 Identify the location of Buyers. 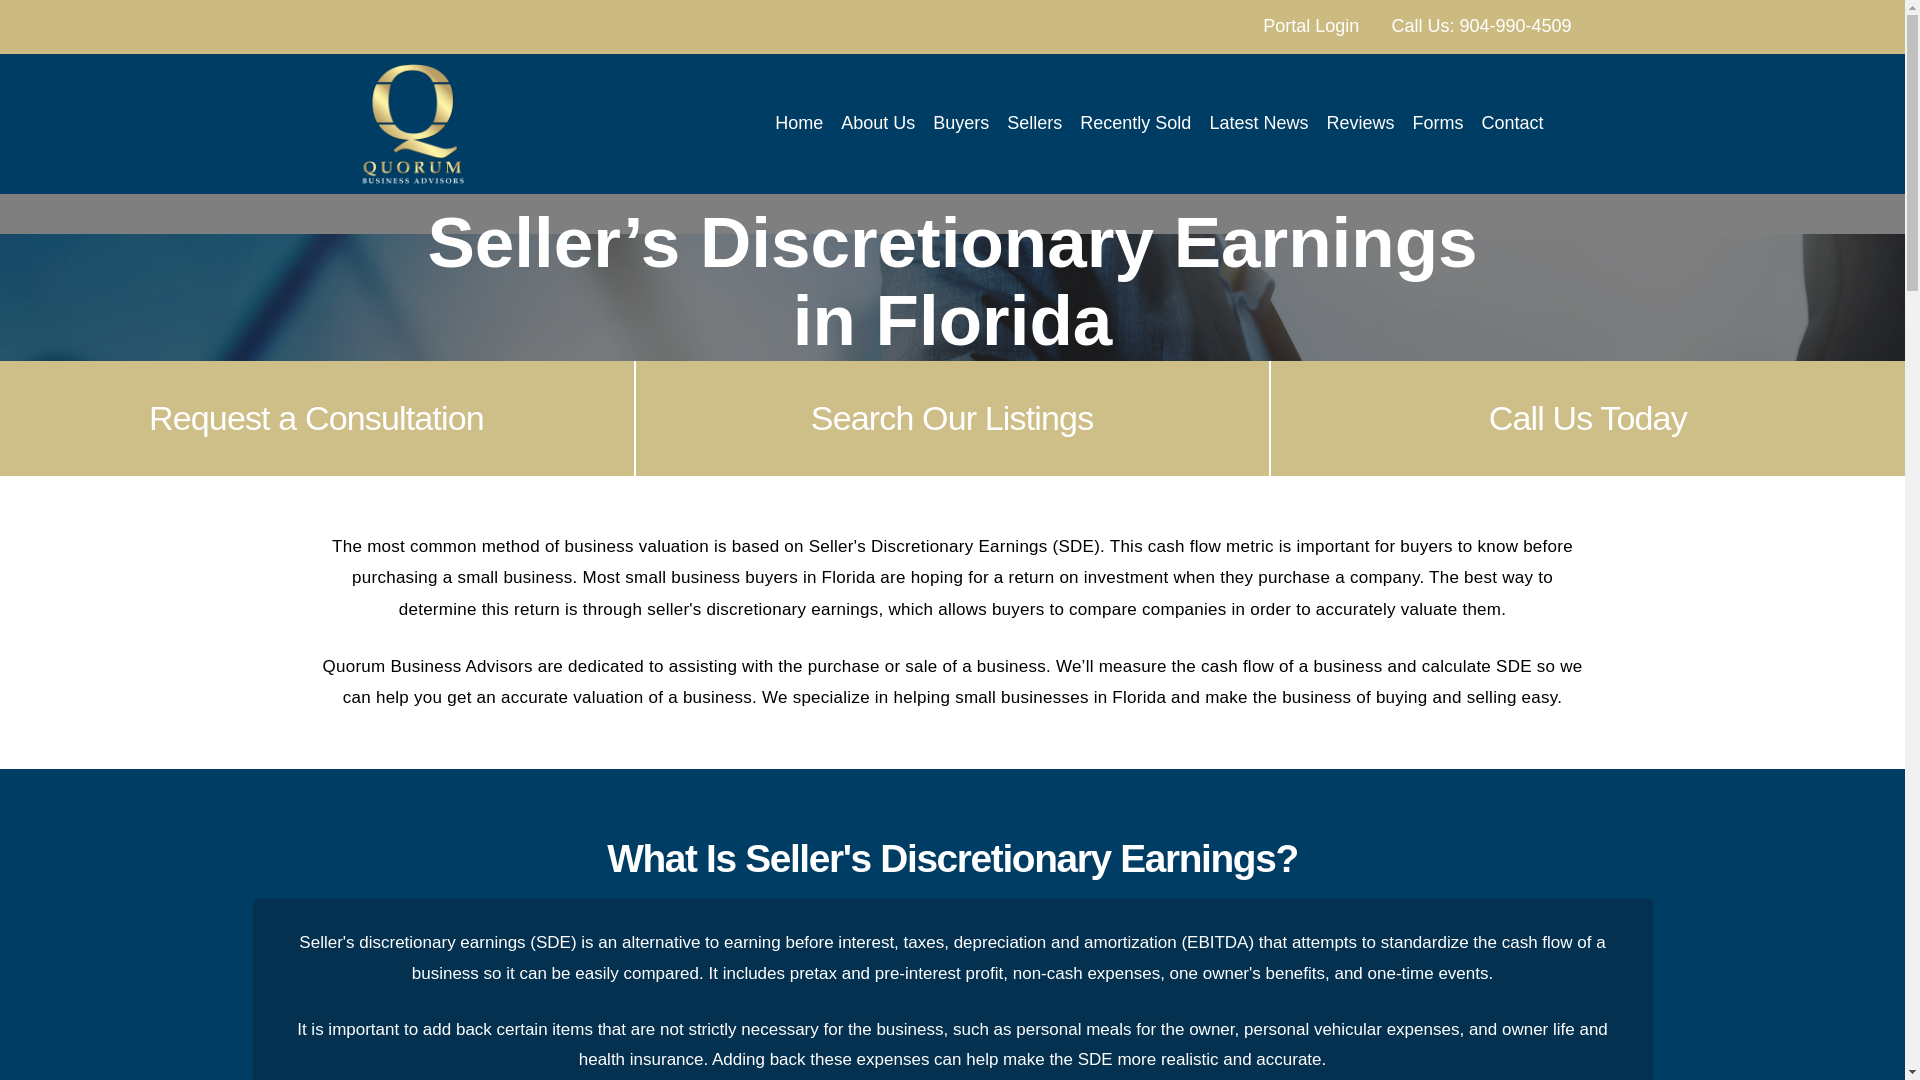
(960, 124).